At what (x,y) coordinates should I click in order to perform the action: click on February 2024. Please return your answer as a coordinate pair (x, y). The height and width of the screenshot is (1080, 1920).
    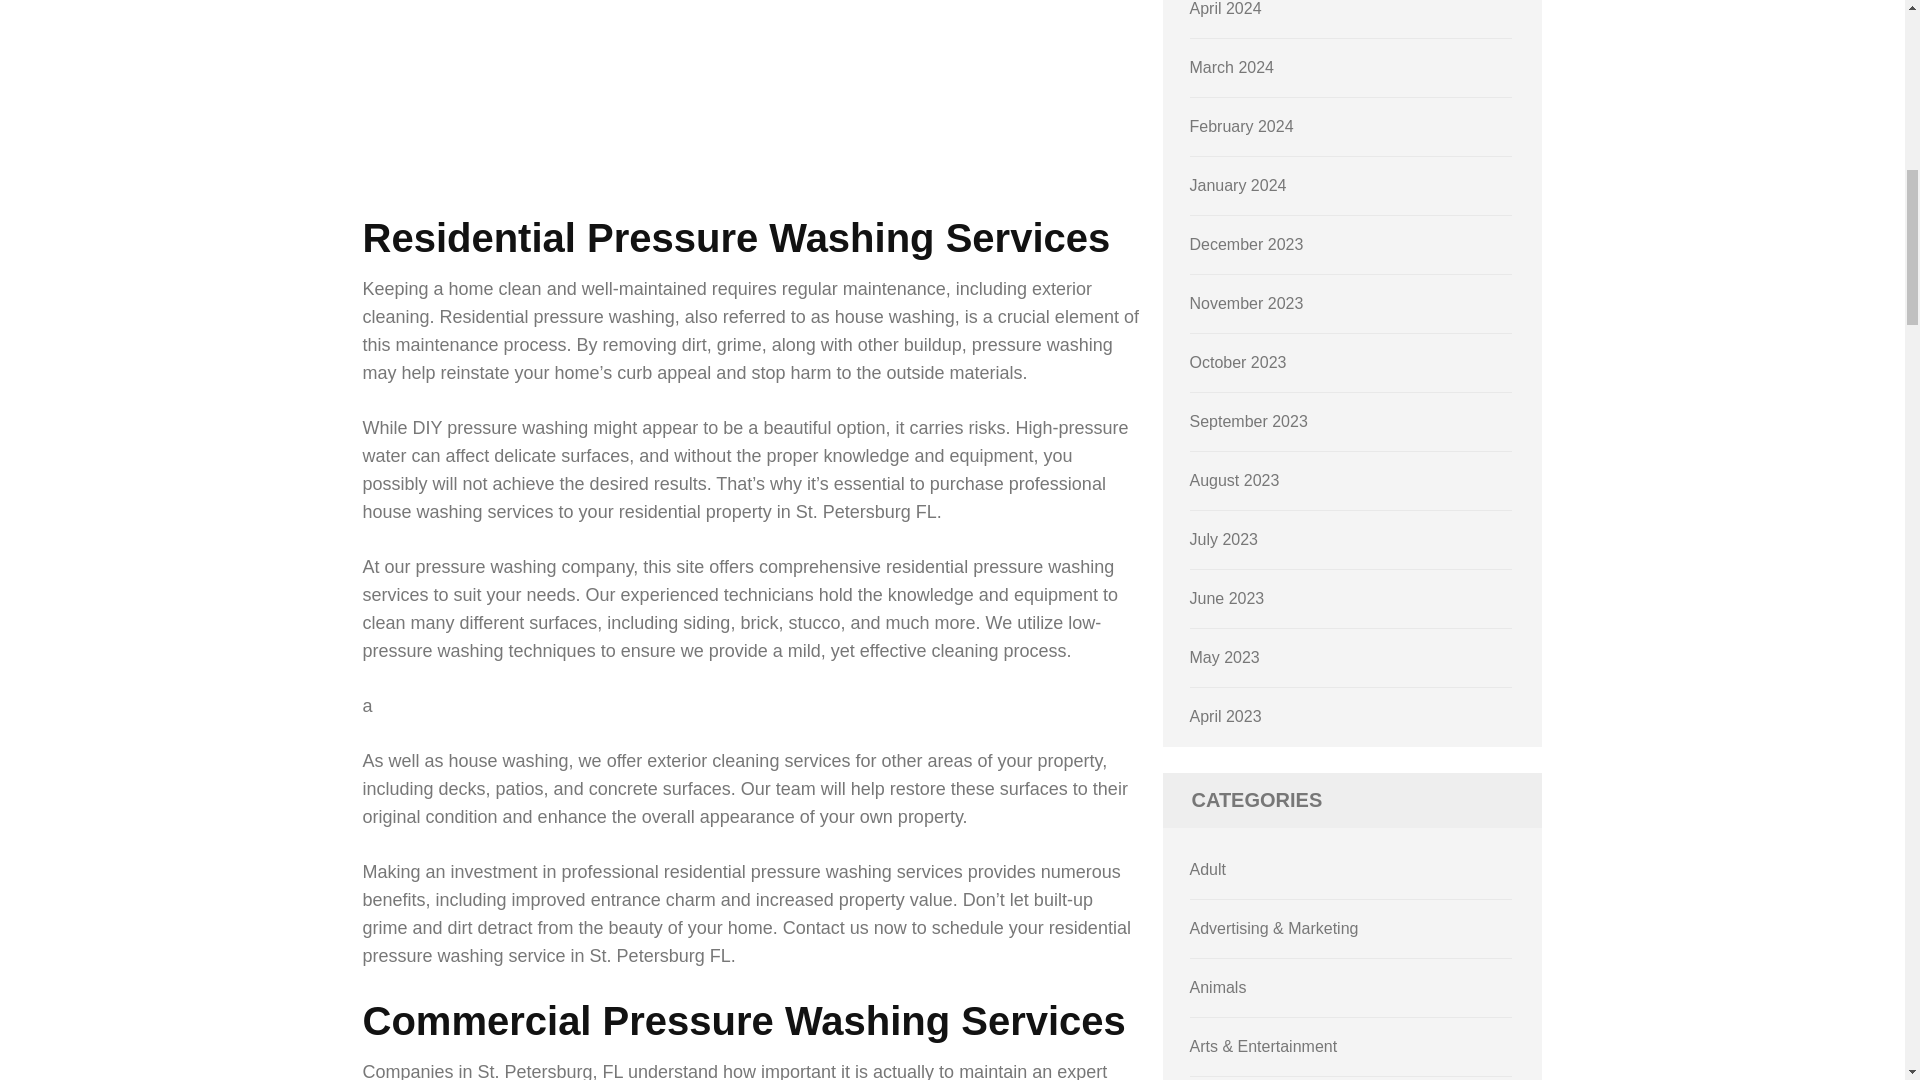
    Looking at the image, I should click on (1242, 126).